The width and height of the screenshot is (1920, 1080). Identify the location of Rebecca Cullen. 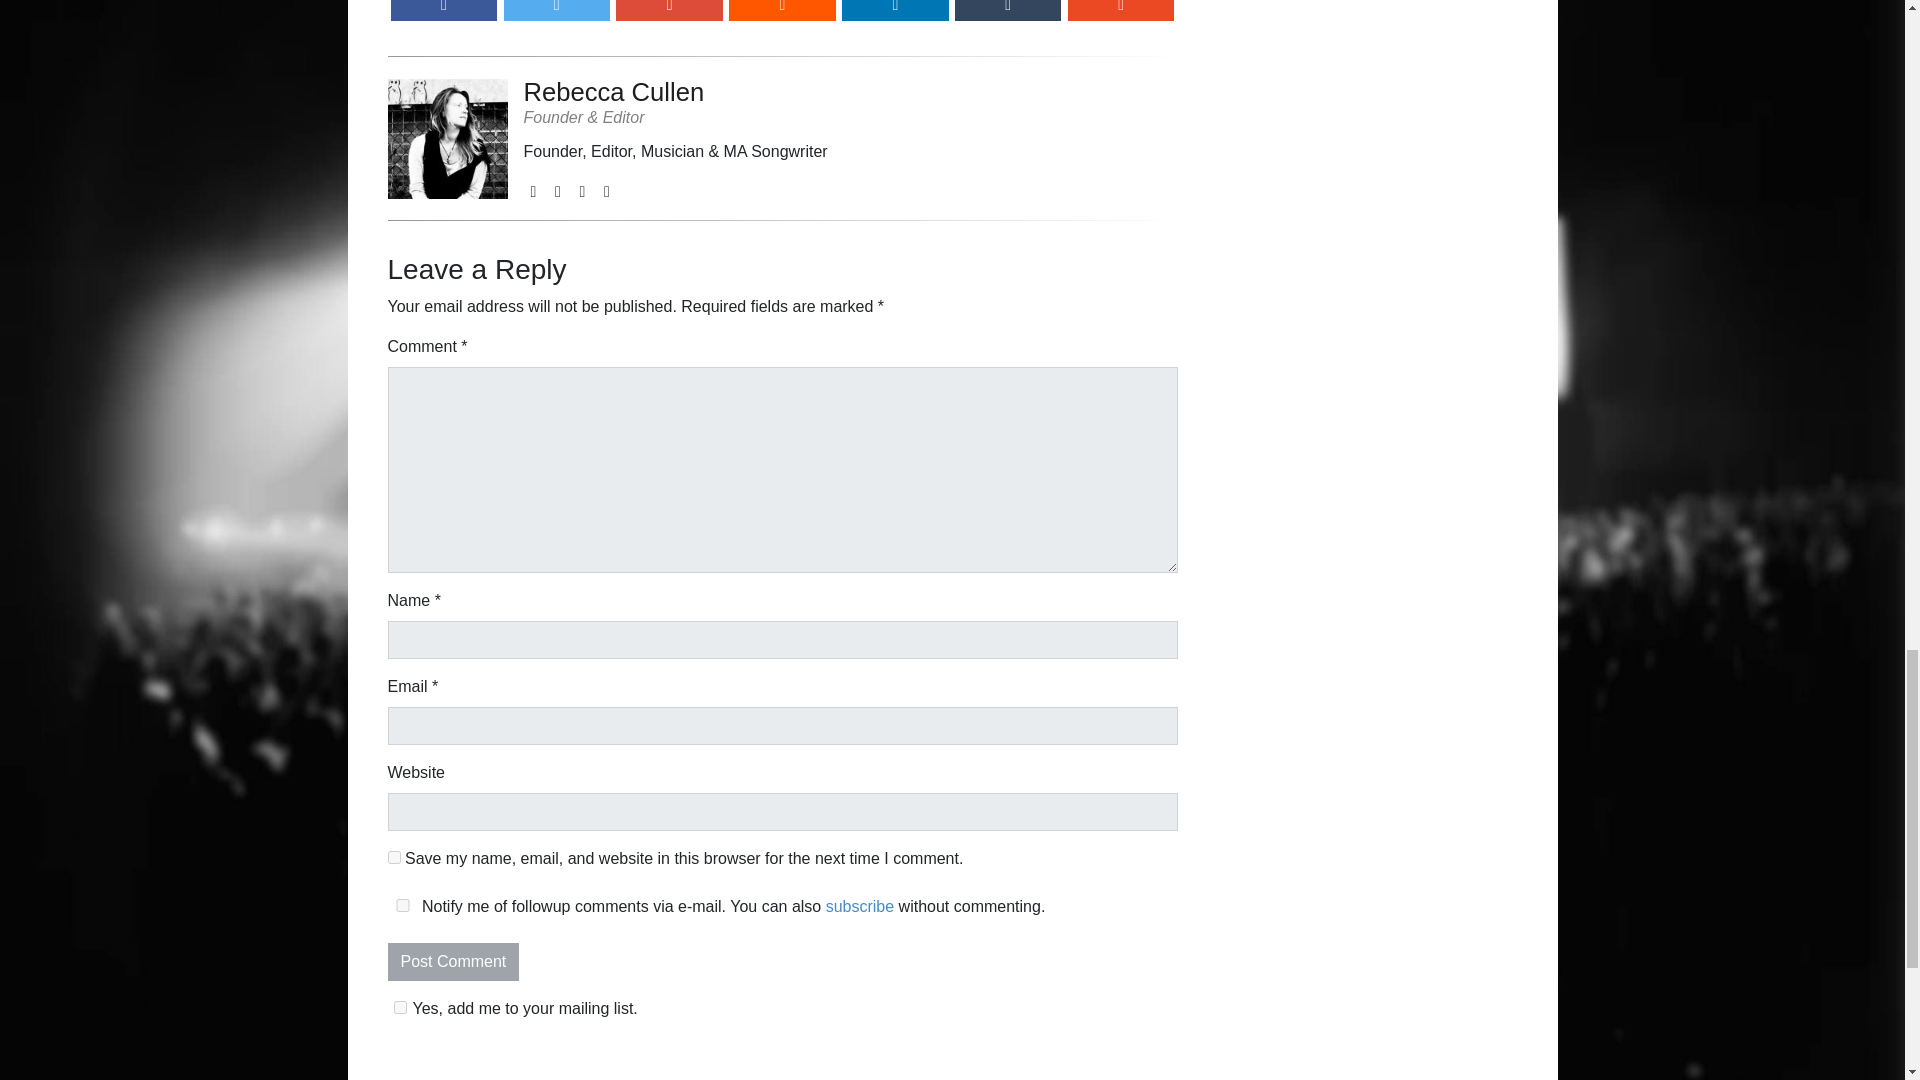
(676, 92).